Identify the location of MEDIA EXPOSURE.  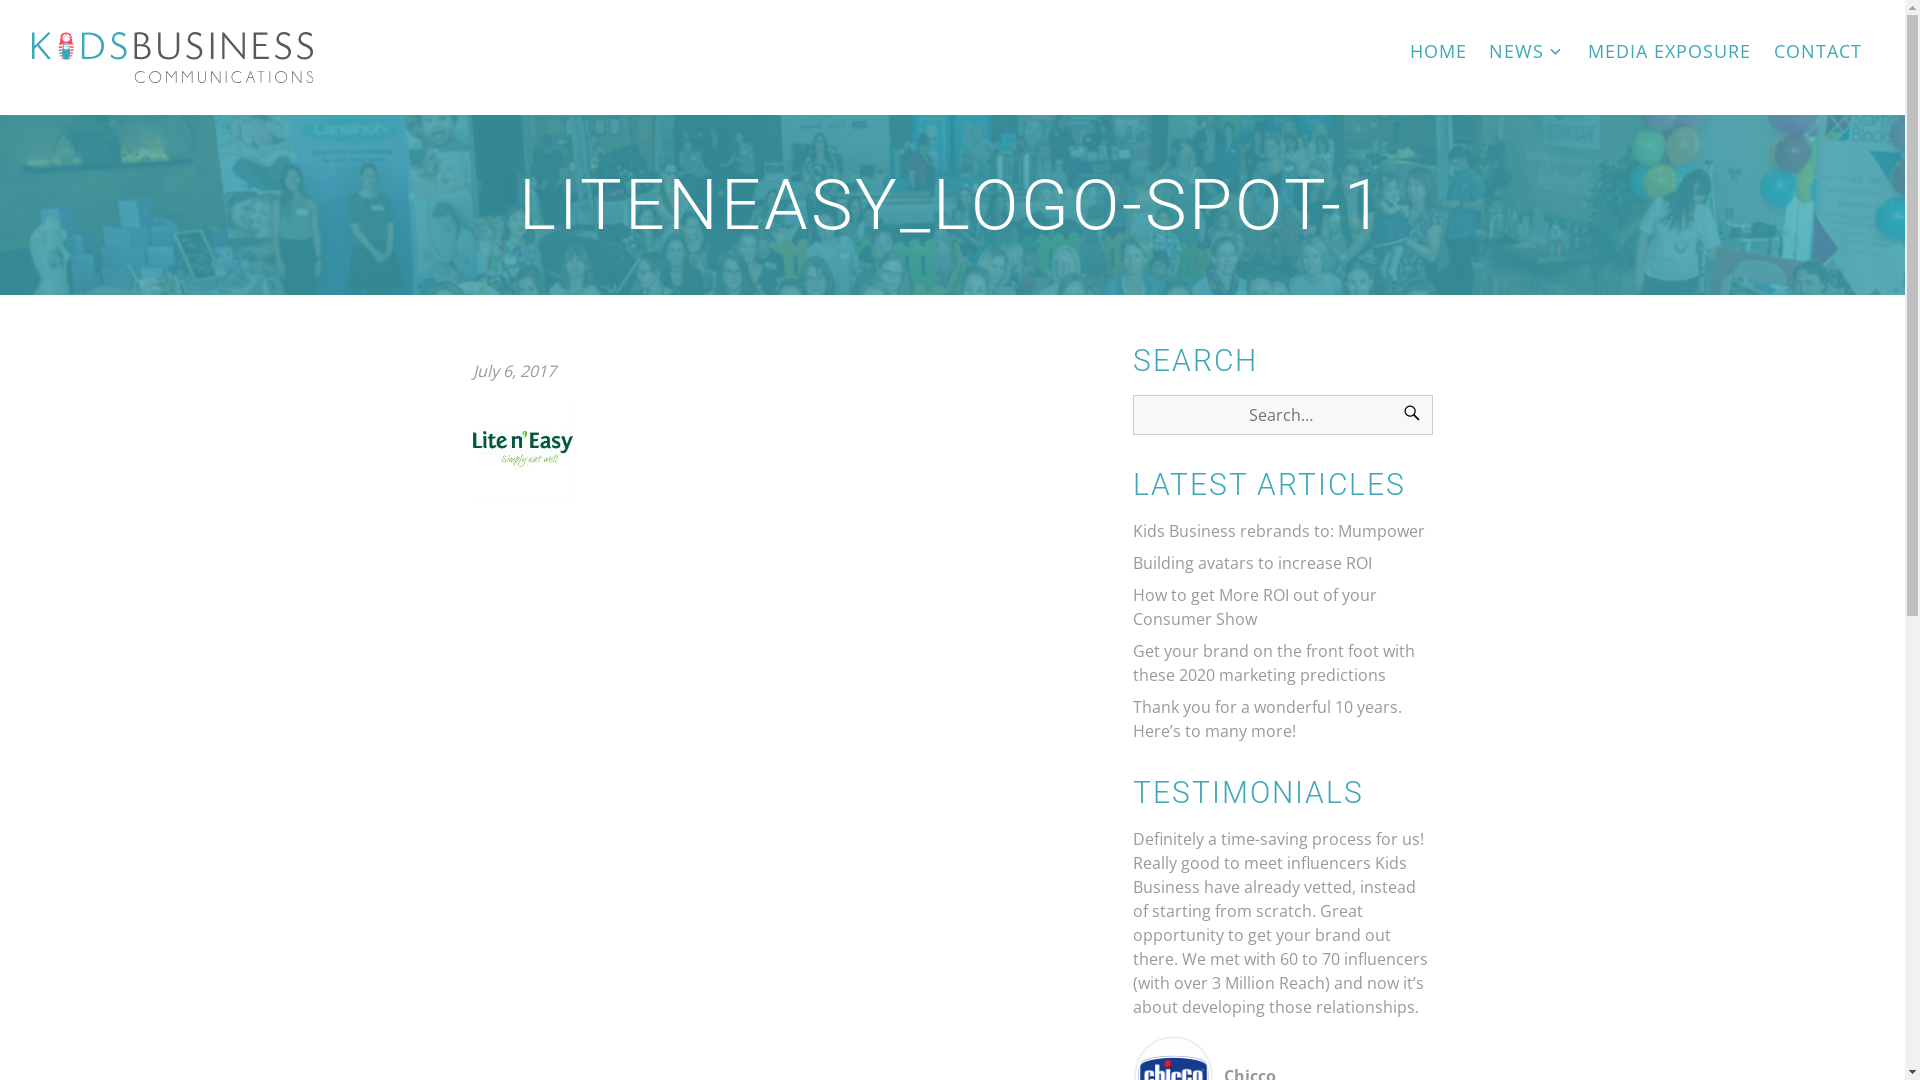
(1670, 51).